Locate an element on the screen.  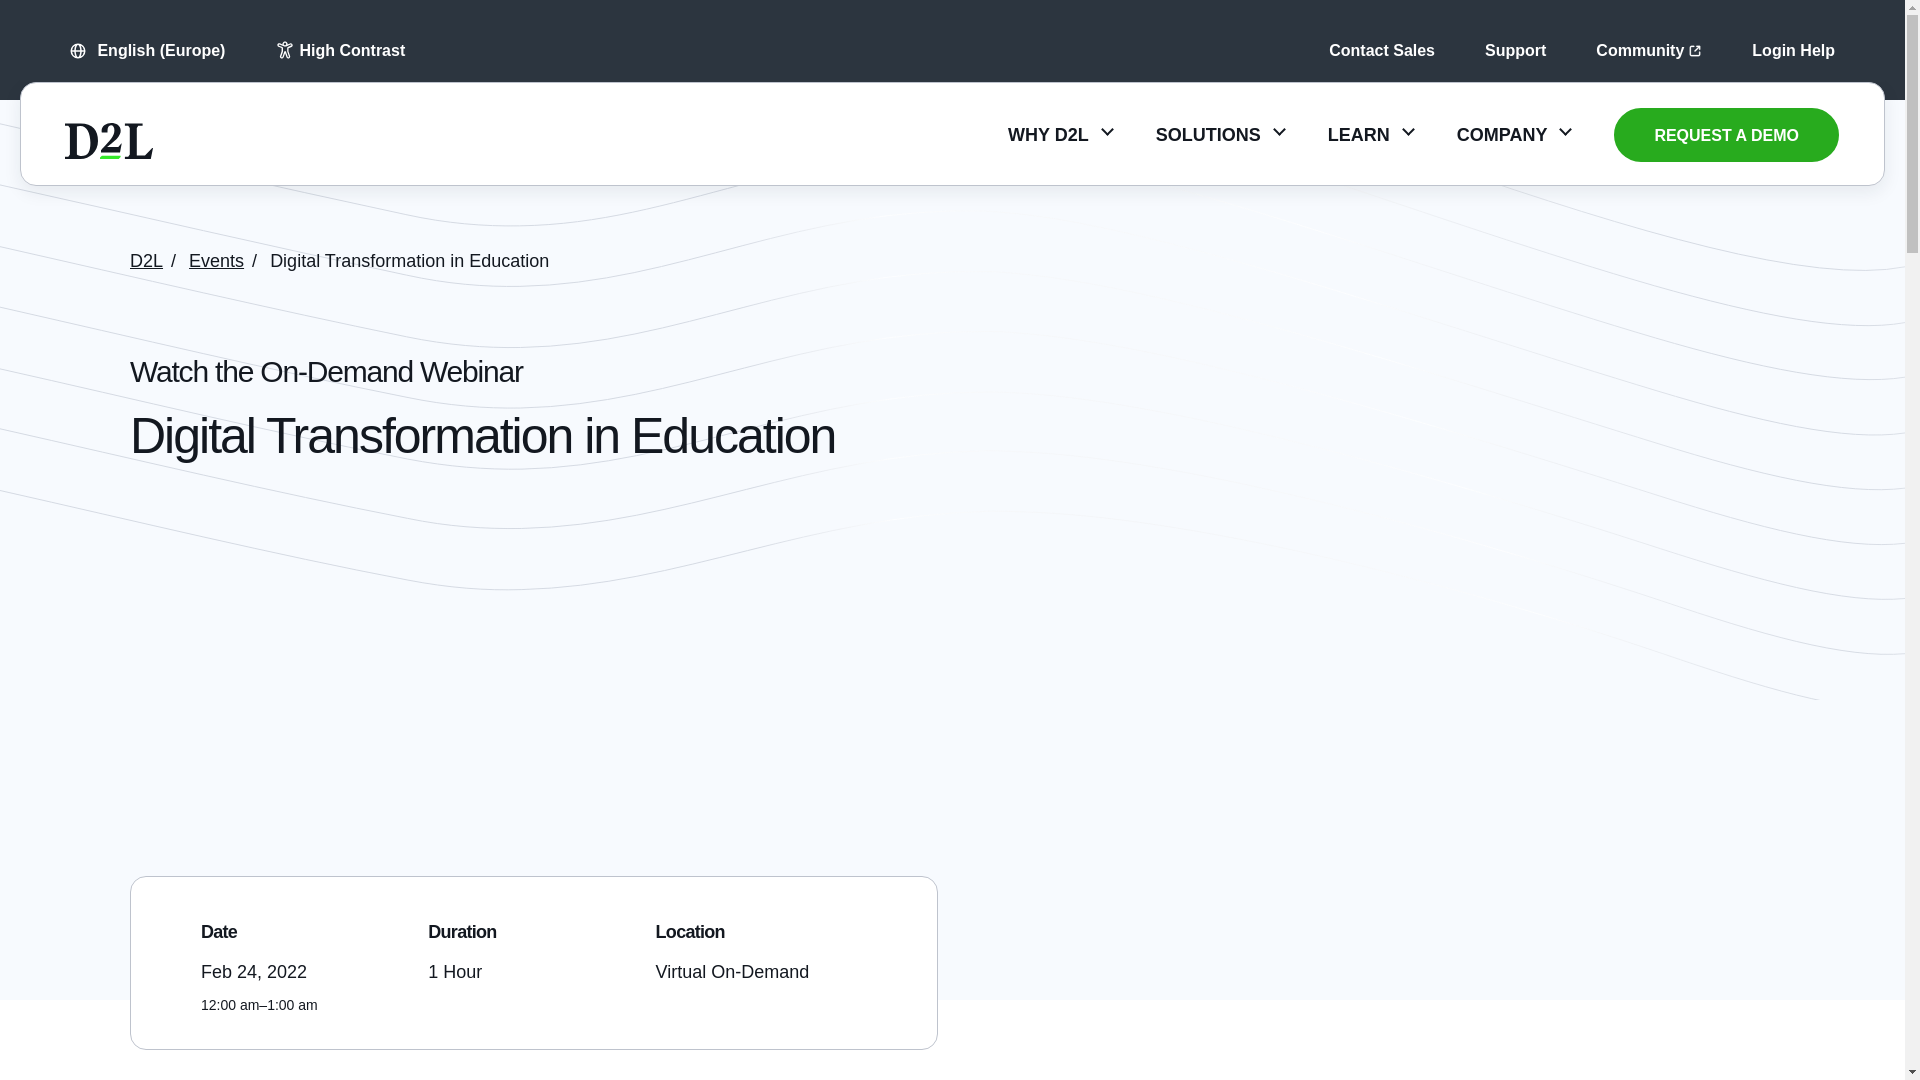
Go to D2L. is located at coordinates (146, 260).